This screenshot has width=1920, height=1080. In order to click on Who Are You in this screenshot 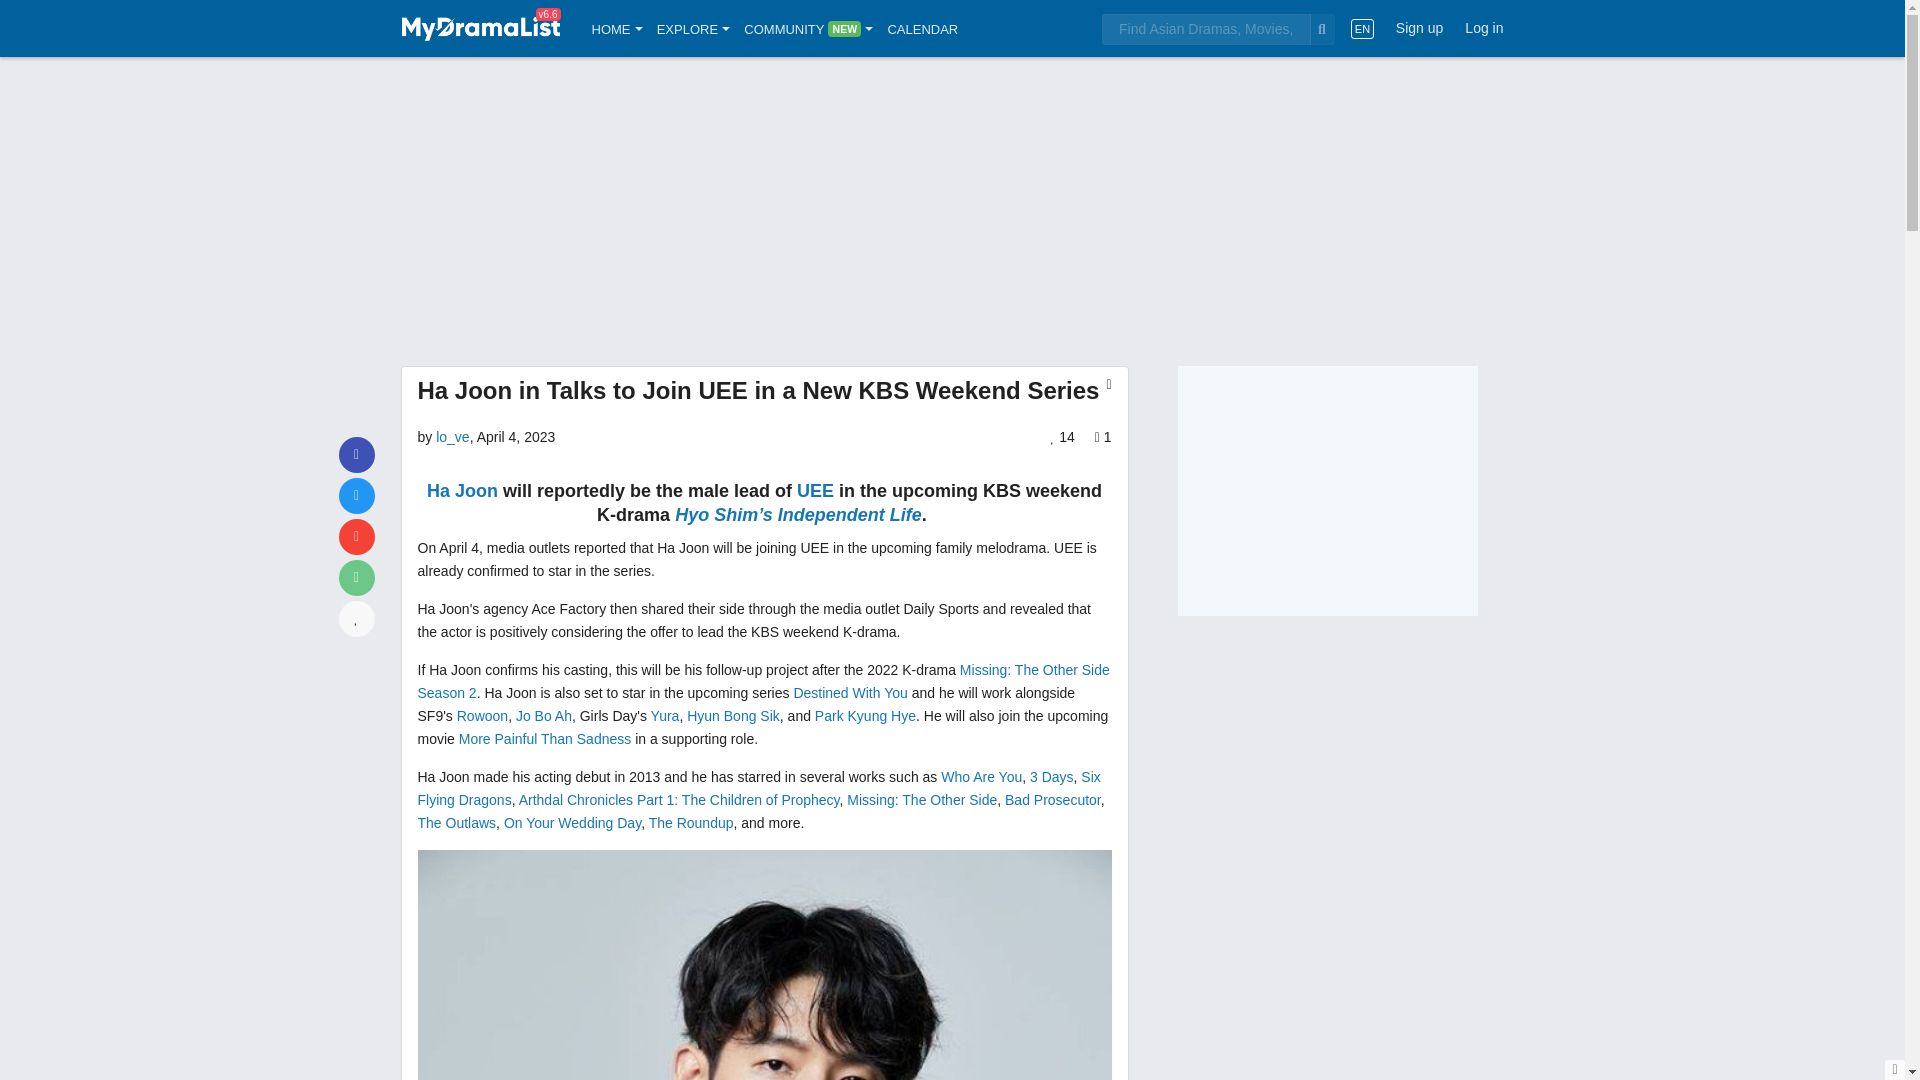, I will do `click(980, 776)`.